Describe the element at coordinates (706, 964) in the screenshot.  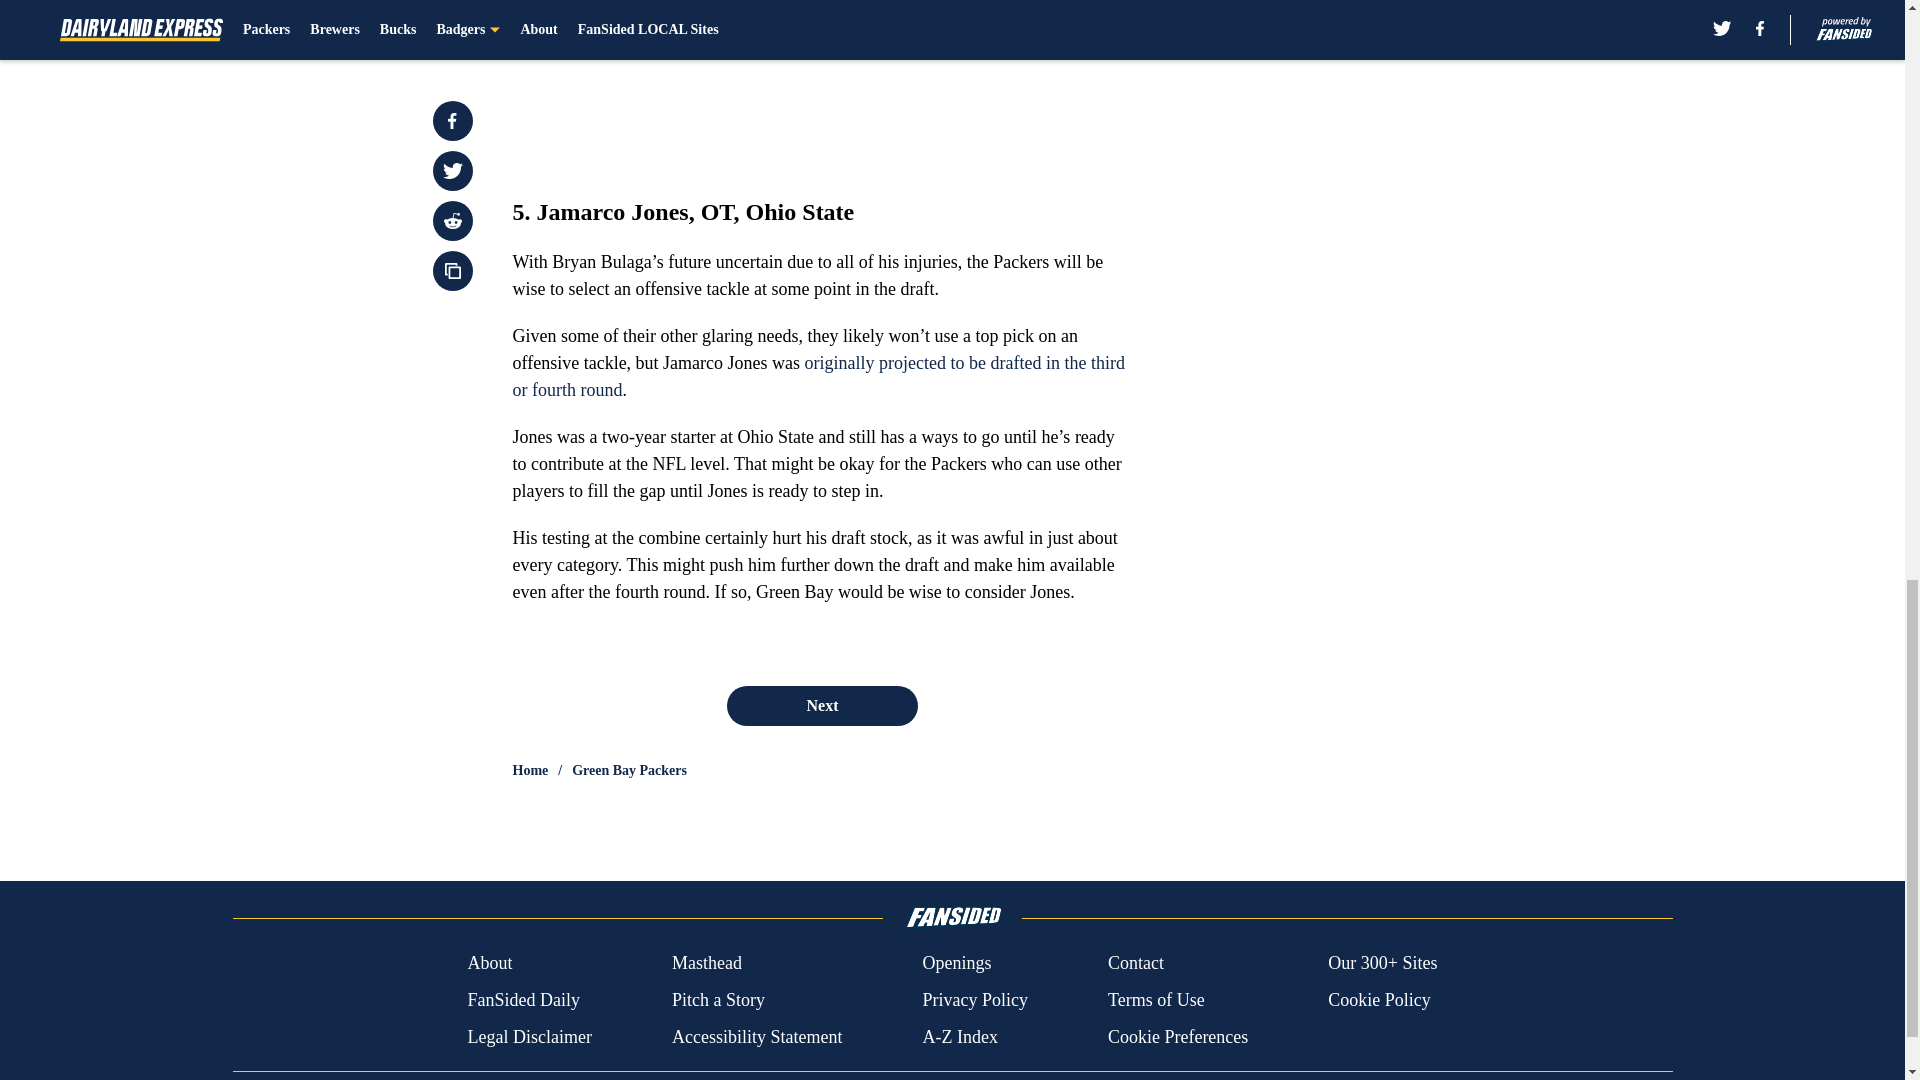
I see `Masthead` at that location.